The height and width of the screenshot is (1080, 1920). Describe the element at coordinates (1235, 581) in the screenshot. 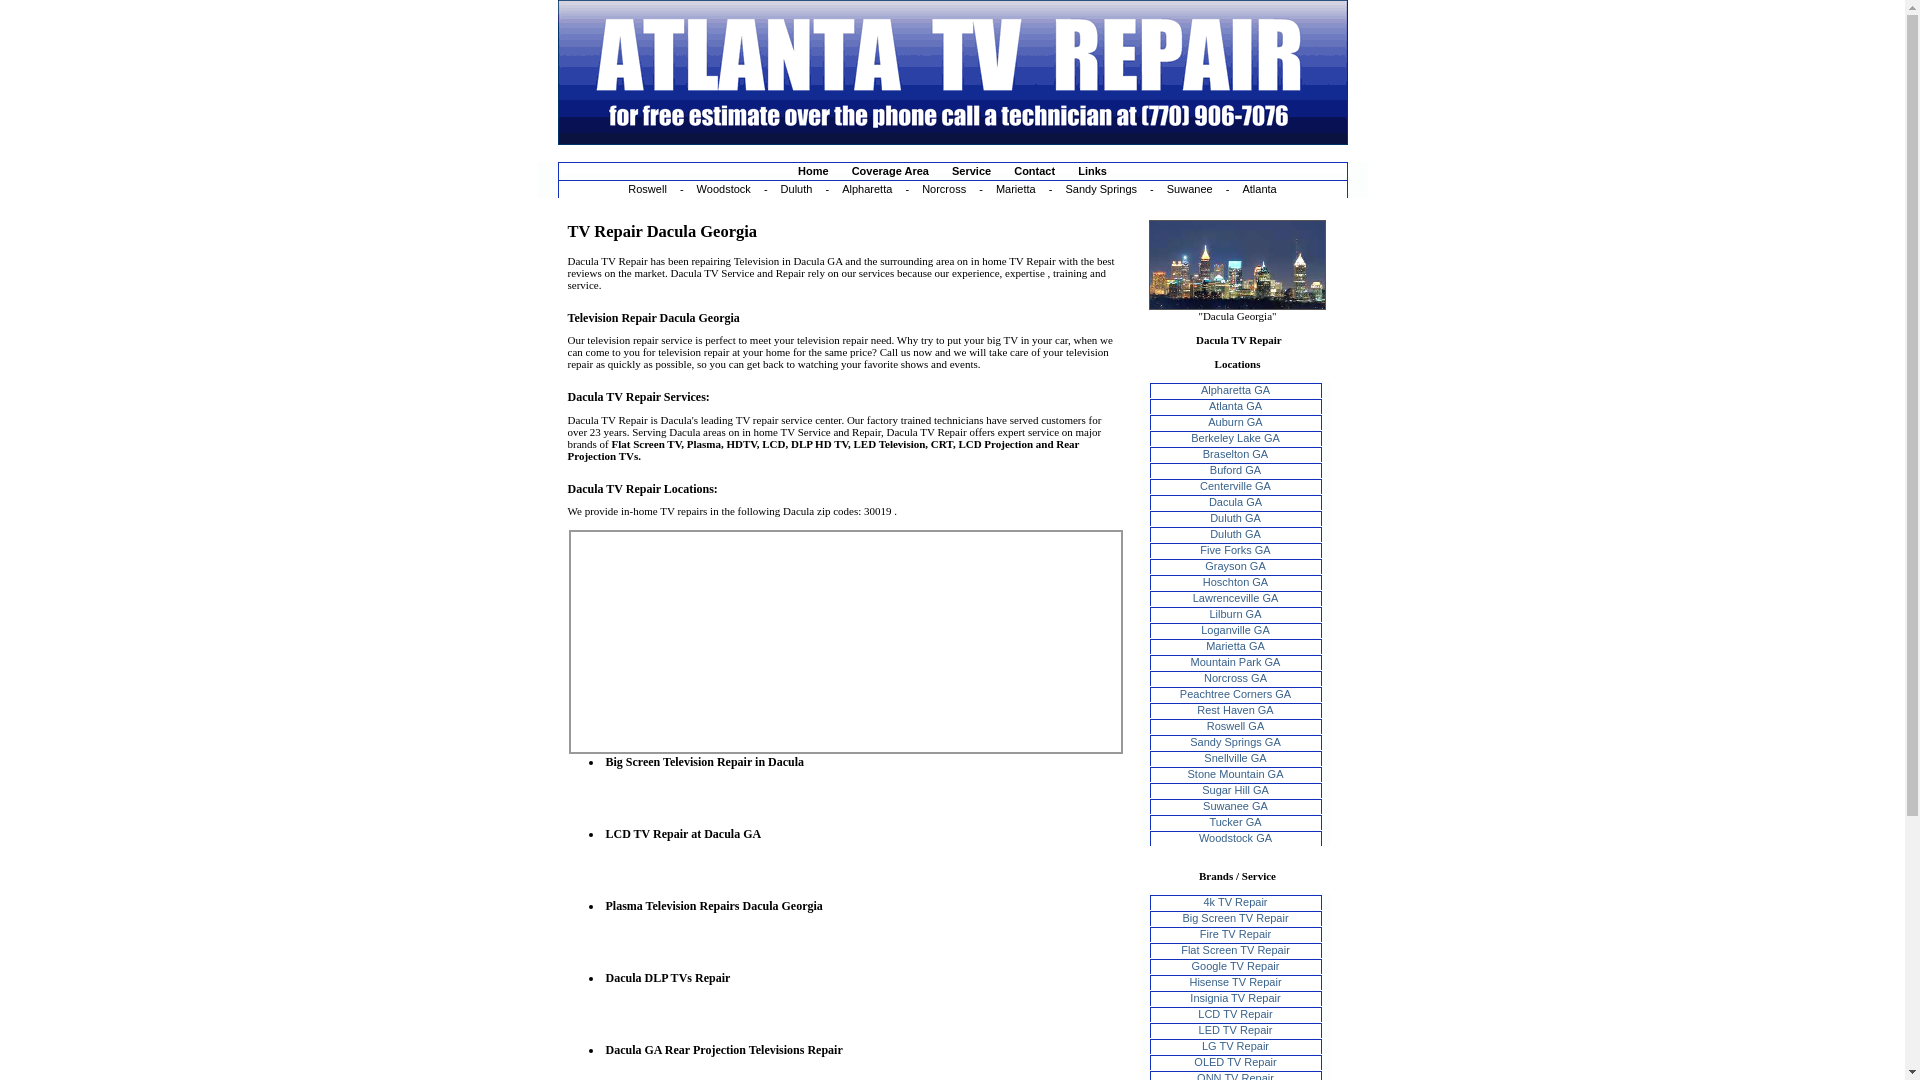

I see `Hoschton GA` at that location.